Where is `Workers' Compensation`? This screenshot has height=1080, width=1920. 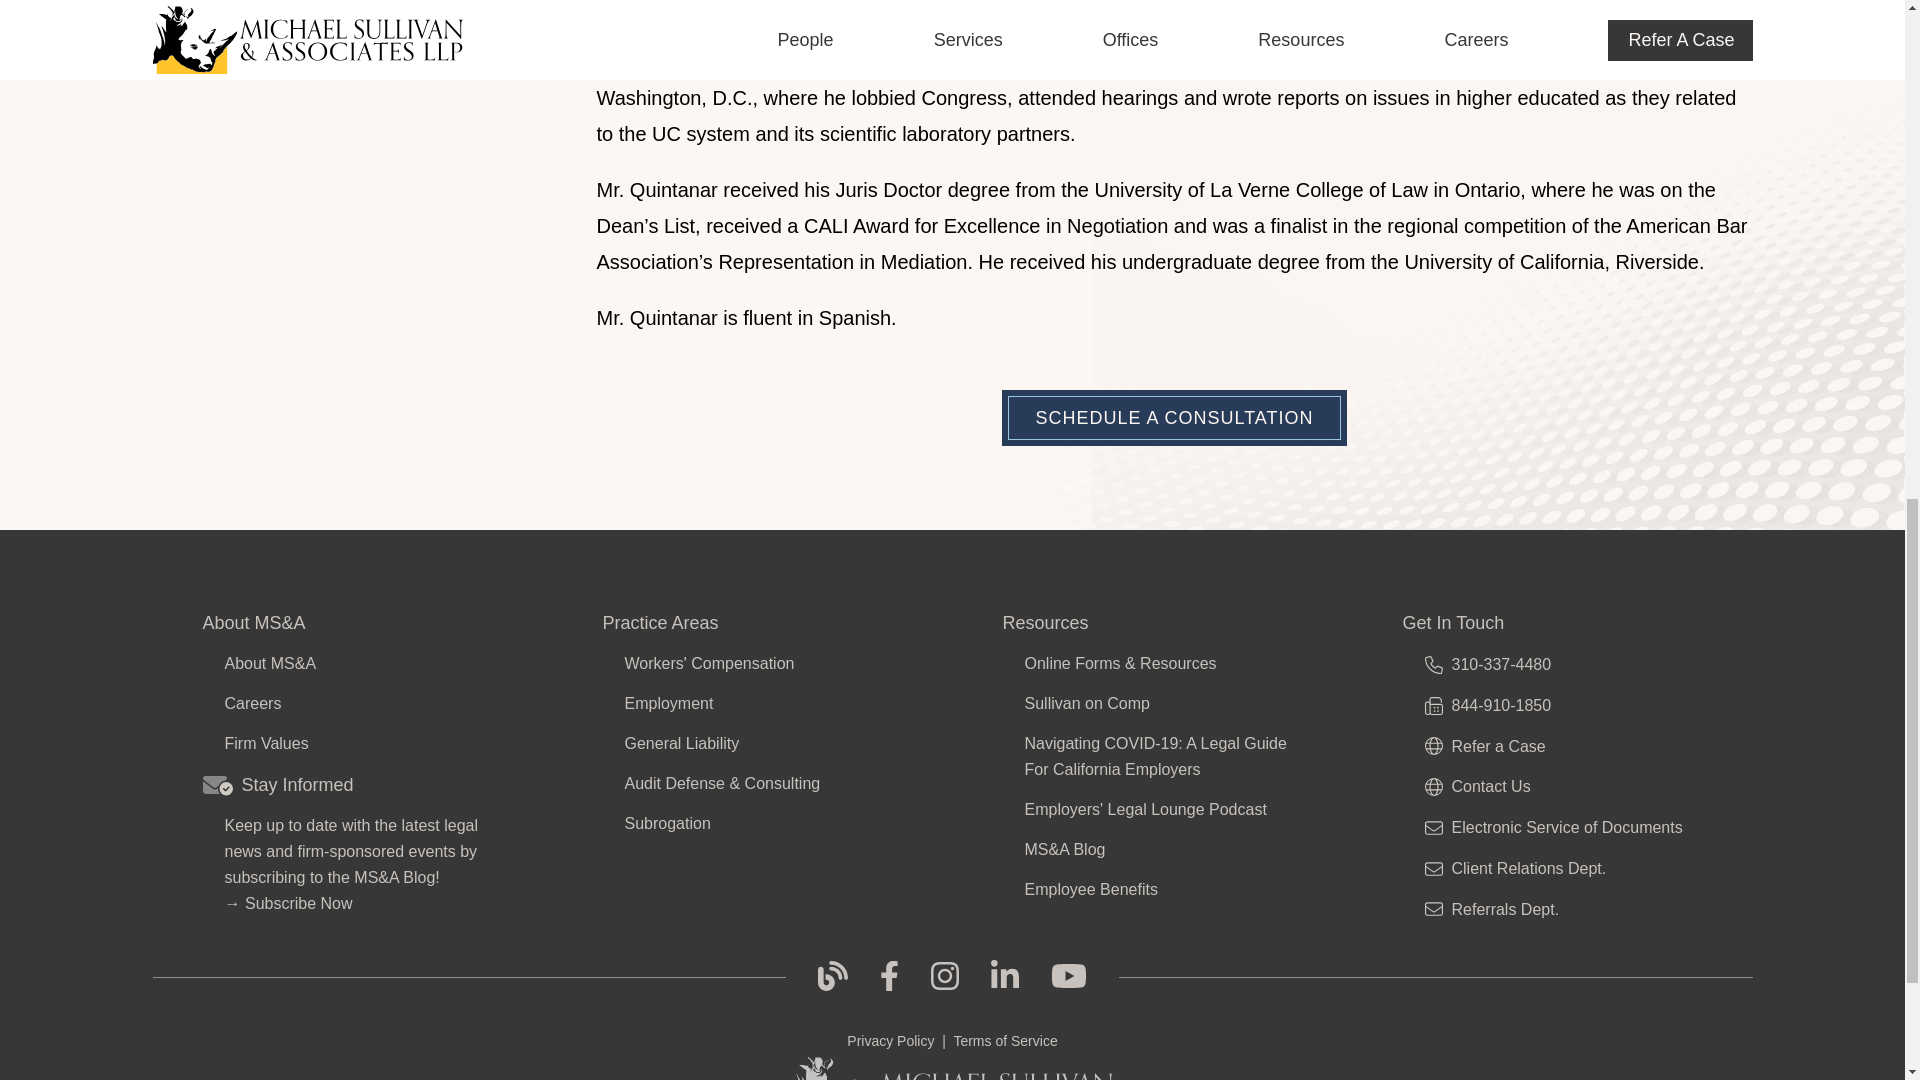 Workers' Compensation is located at coordinates (758, 664).